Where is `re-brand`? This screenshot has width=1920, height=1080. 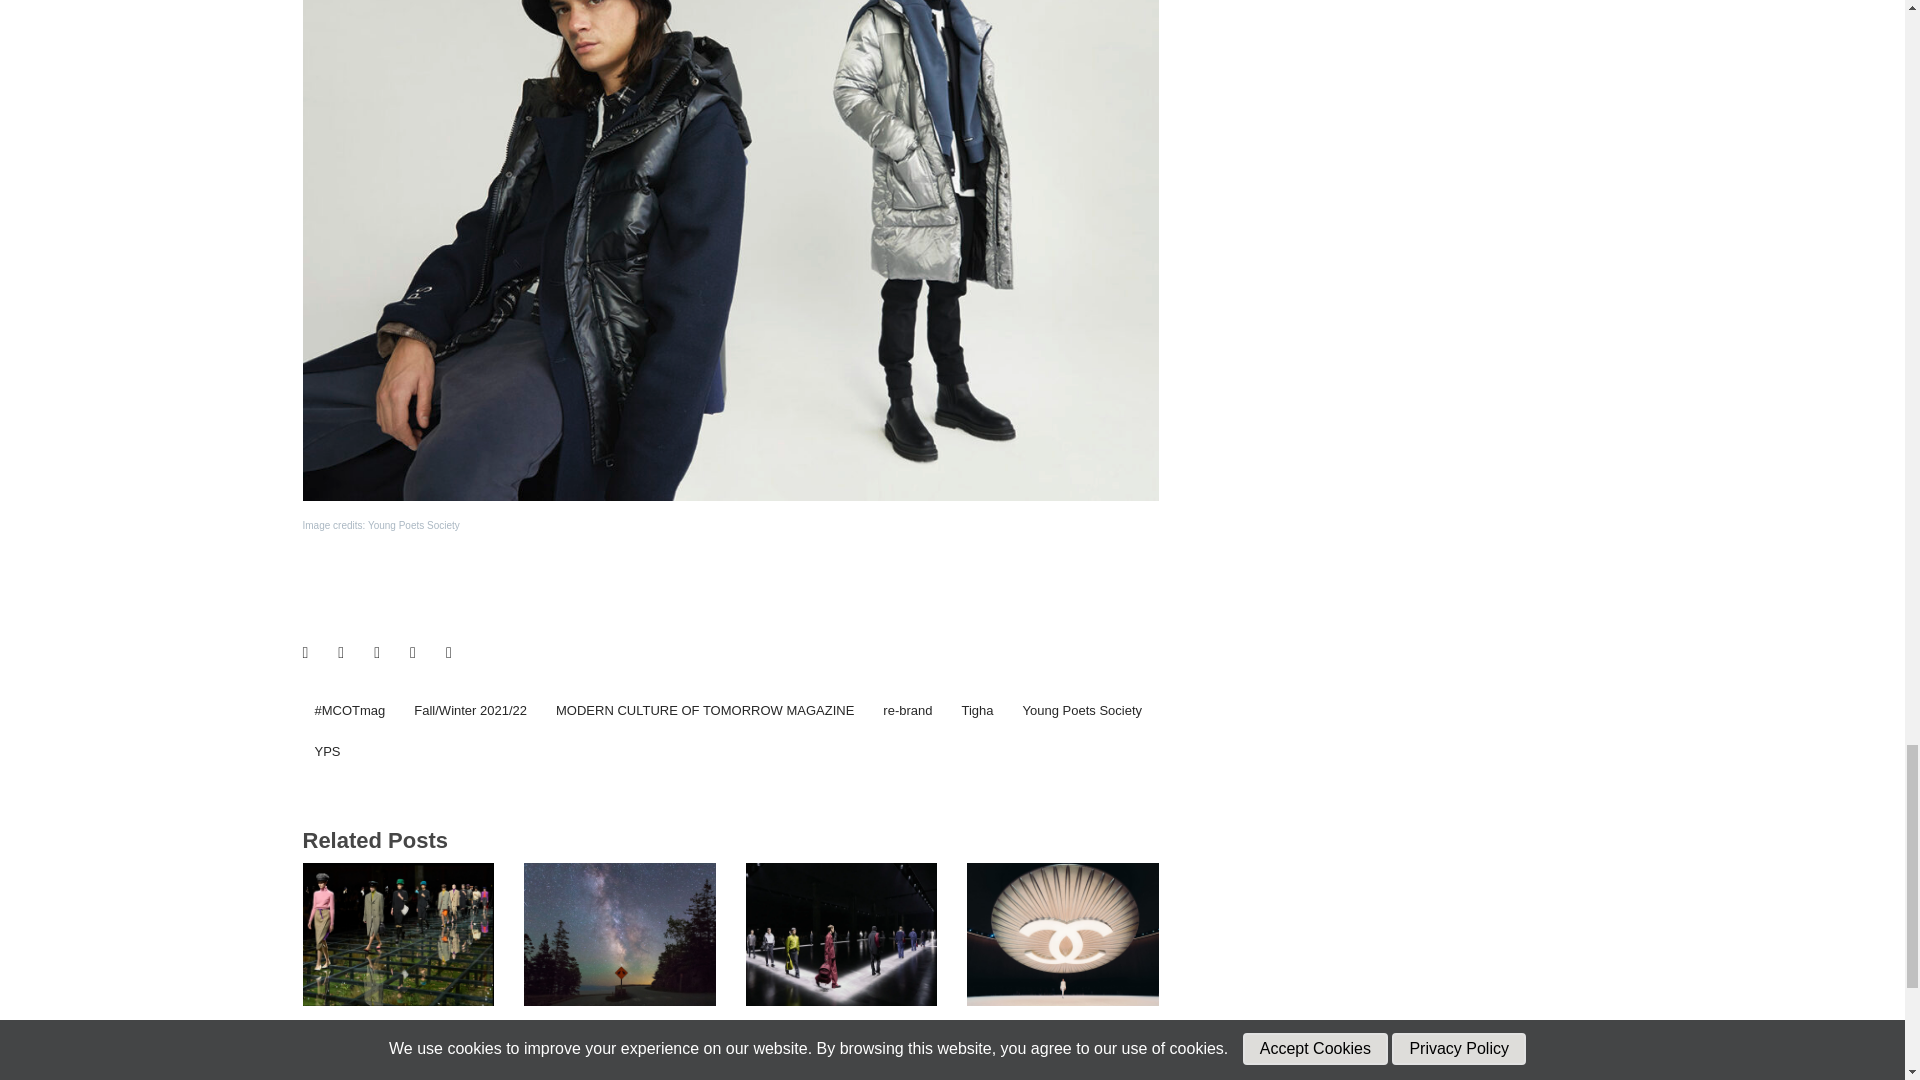 re-brand is located at coordinates (908, 711).